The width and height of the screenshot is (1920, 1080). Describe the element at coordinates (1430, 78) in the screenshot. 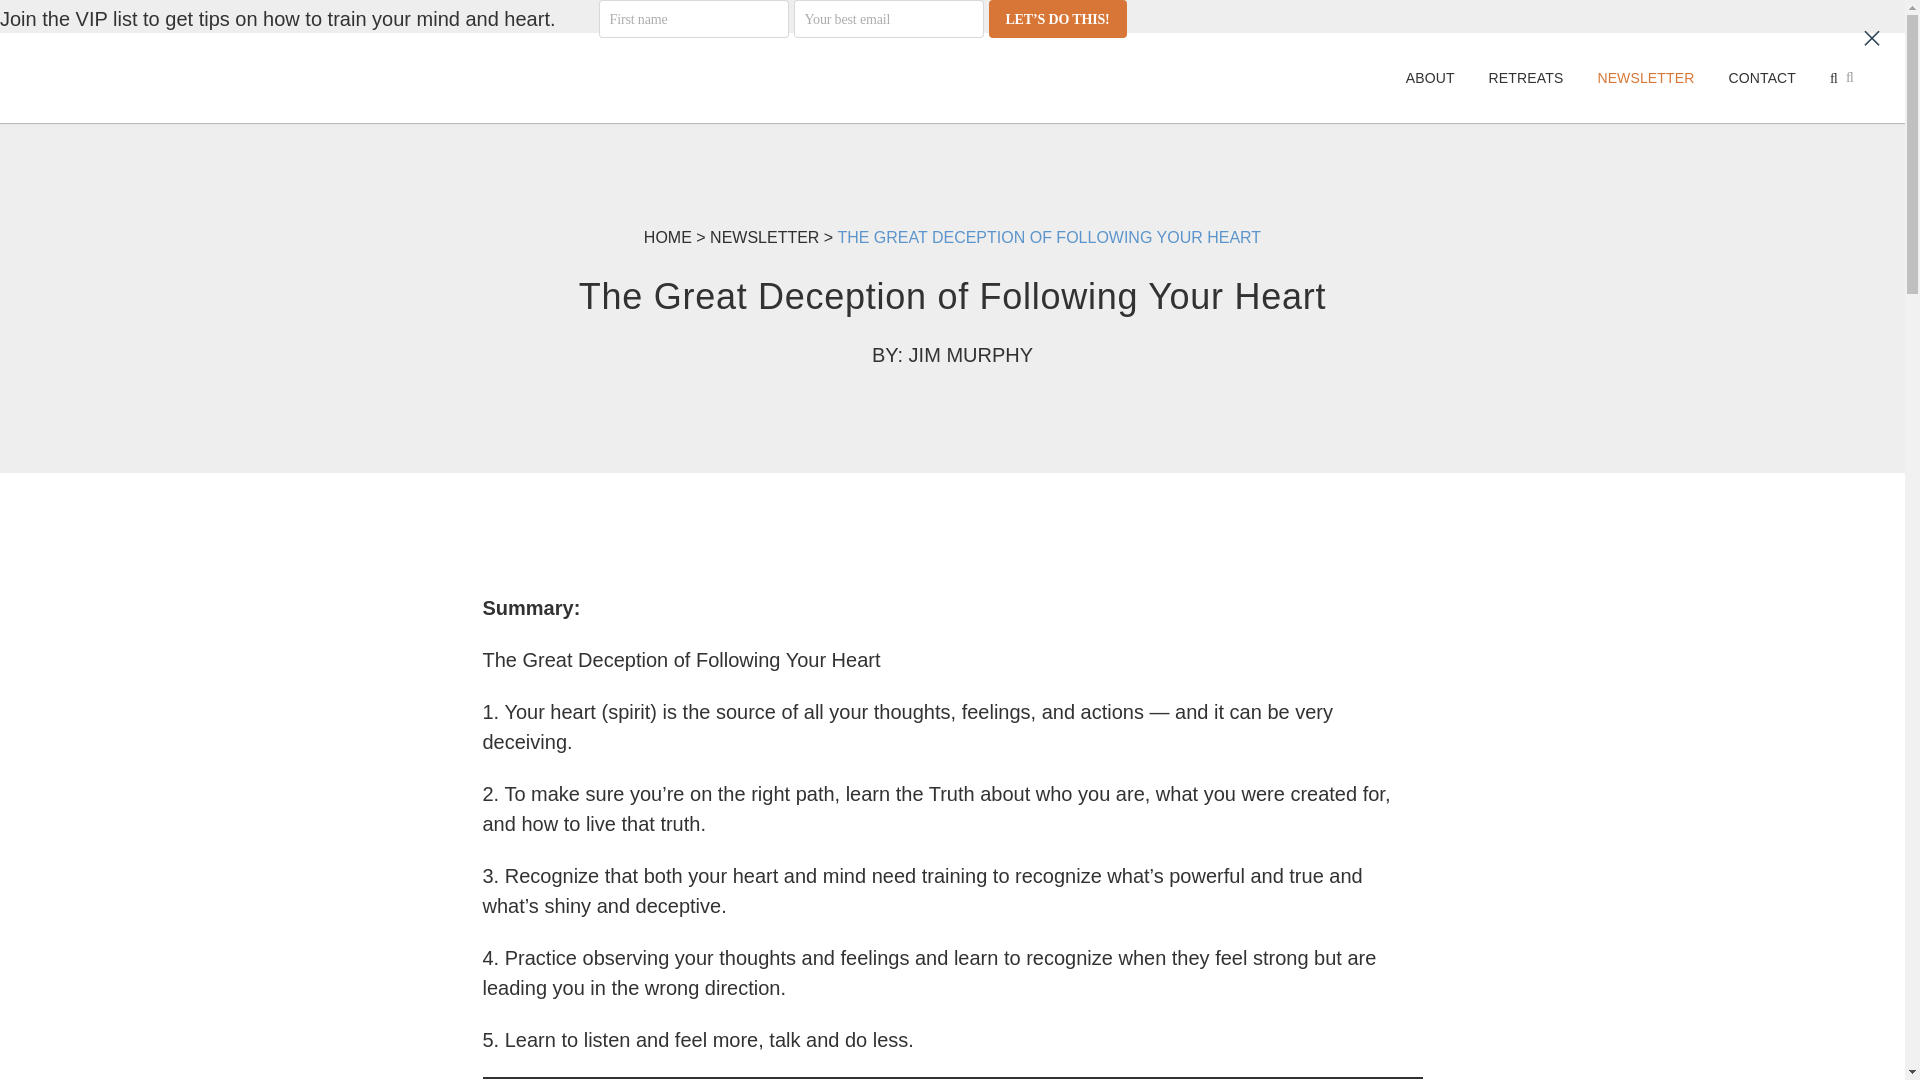

I see `ABOUT` at that location.